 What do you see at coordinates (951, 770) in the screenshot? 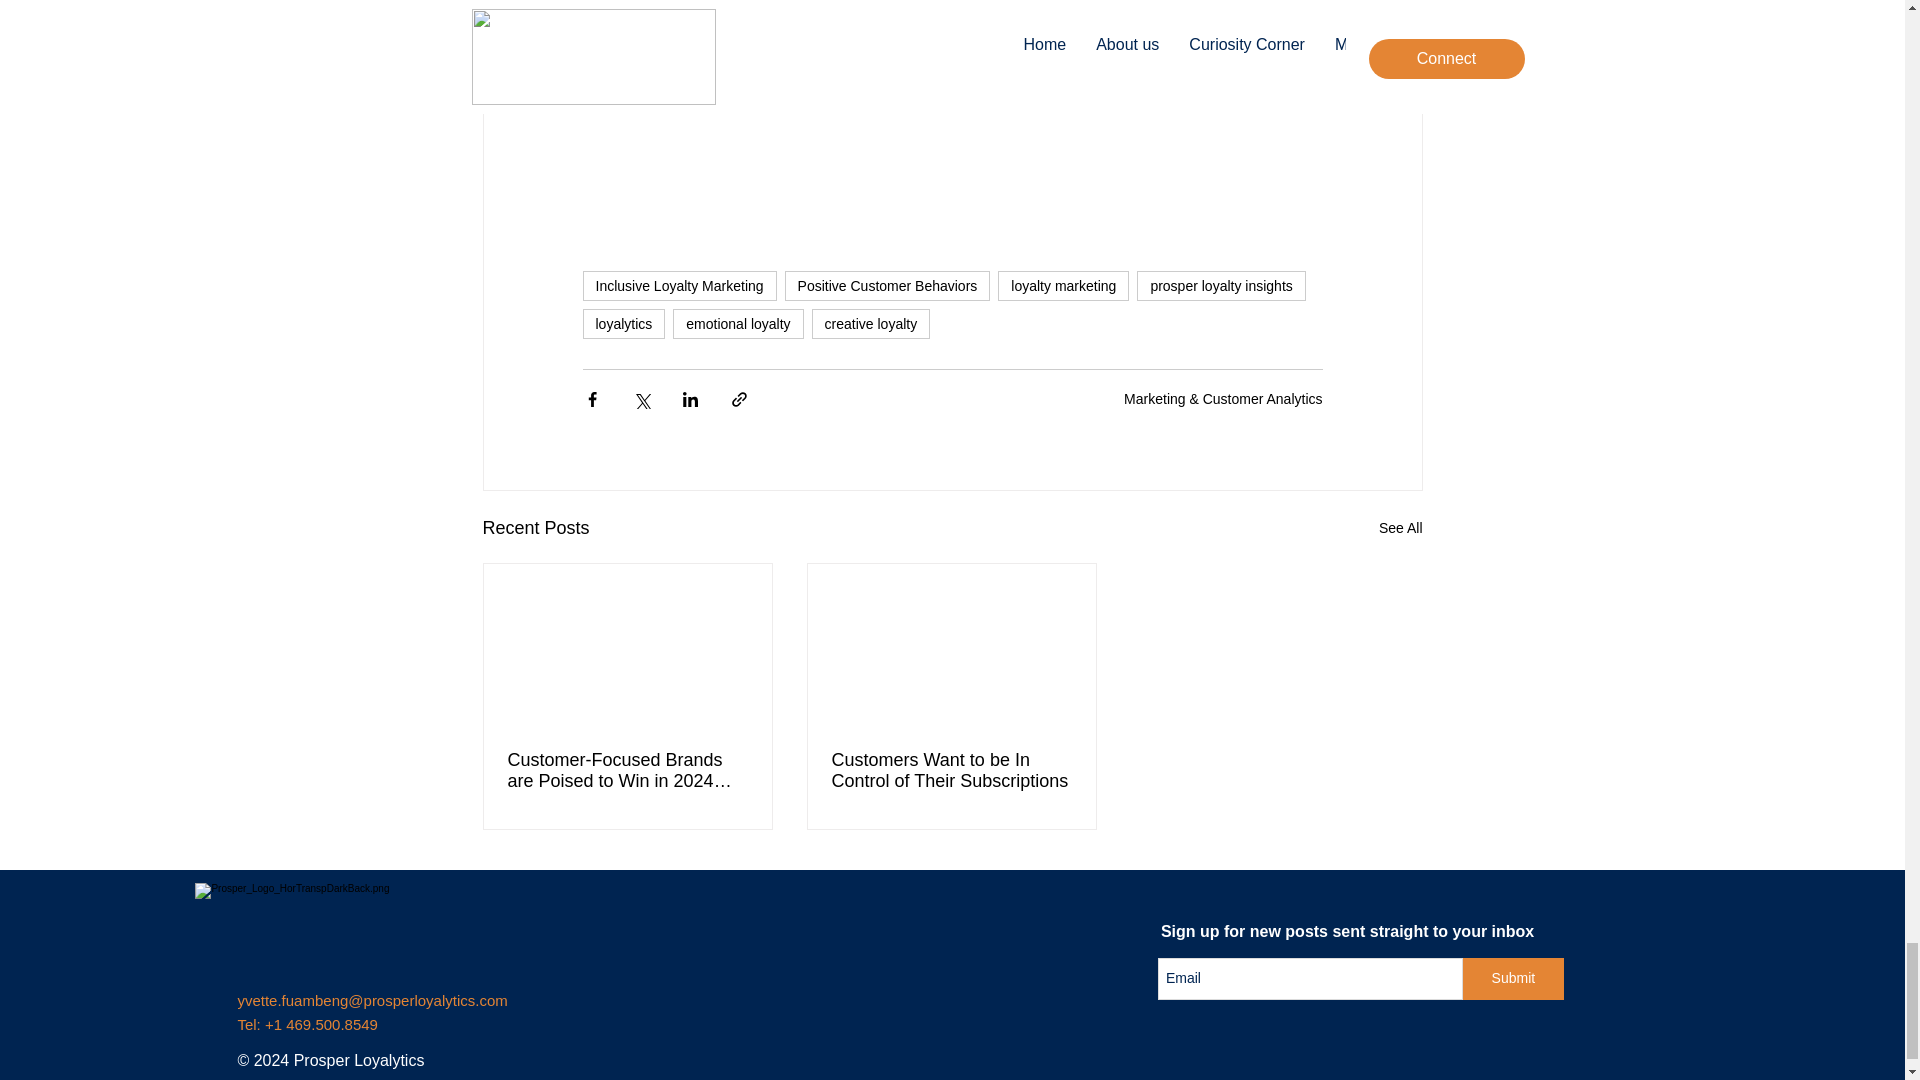
I see `Customers Want to be In Control of Their Subscriptions` at bounding box center [951, 770].